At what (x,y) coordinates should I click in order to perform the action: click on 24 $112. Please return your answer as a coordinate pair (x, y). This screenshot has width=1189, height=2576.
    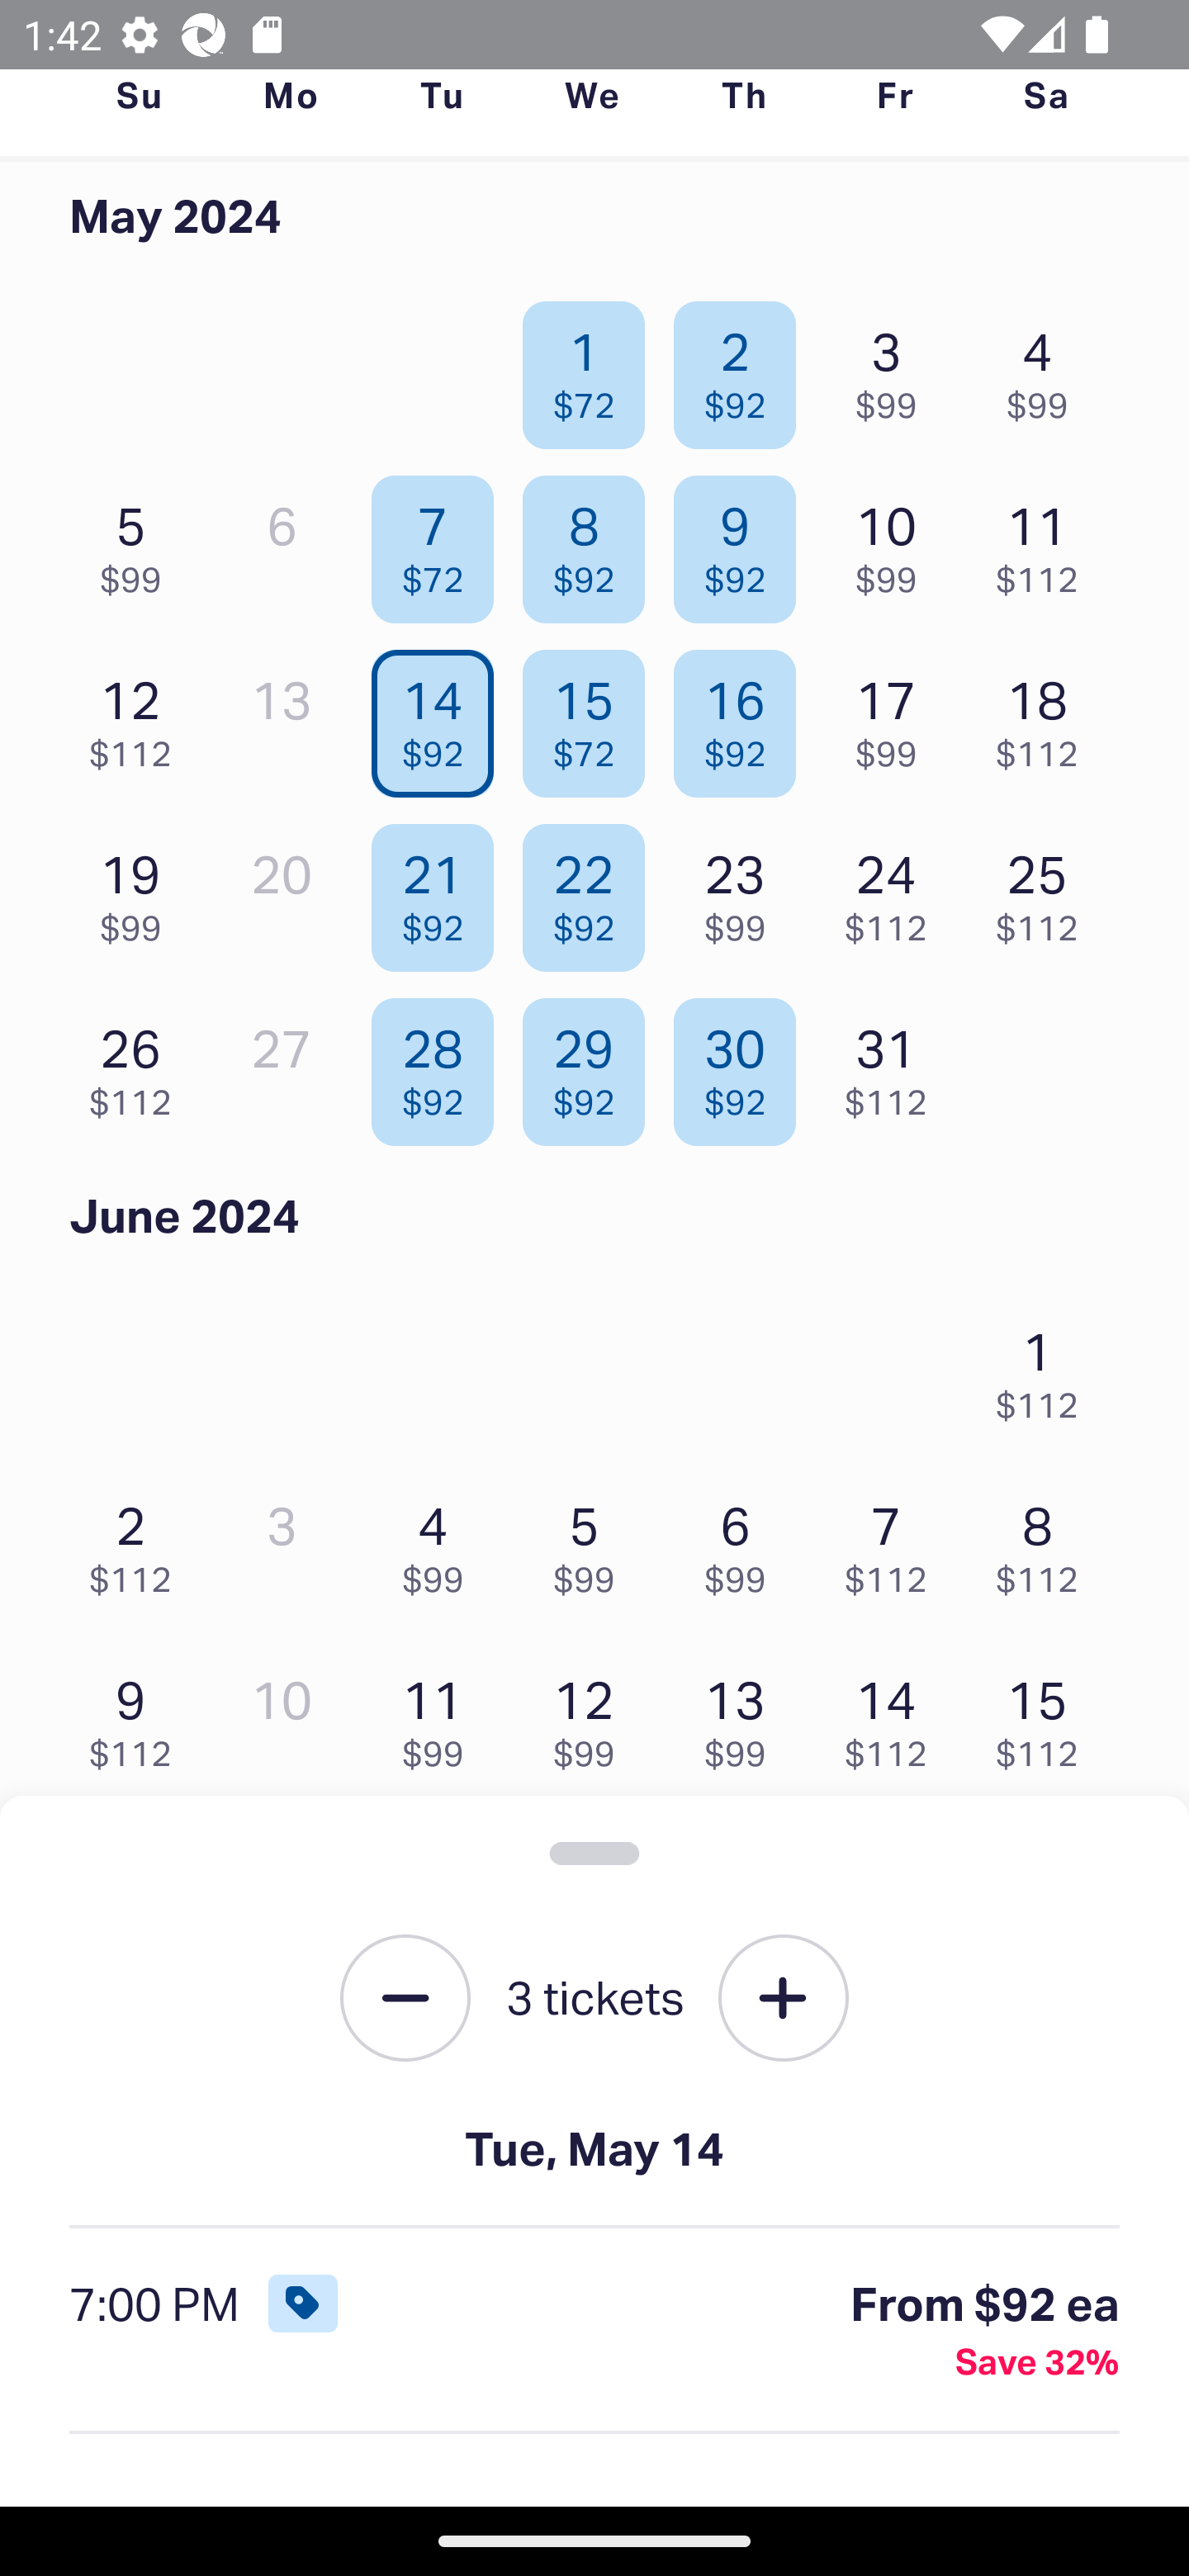
    Looking at the image, I should click on (894, 890).